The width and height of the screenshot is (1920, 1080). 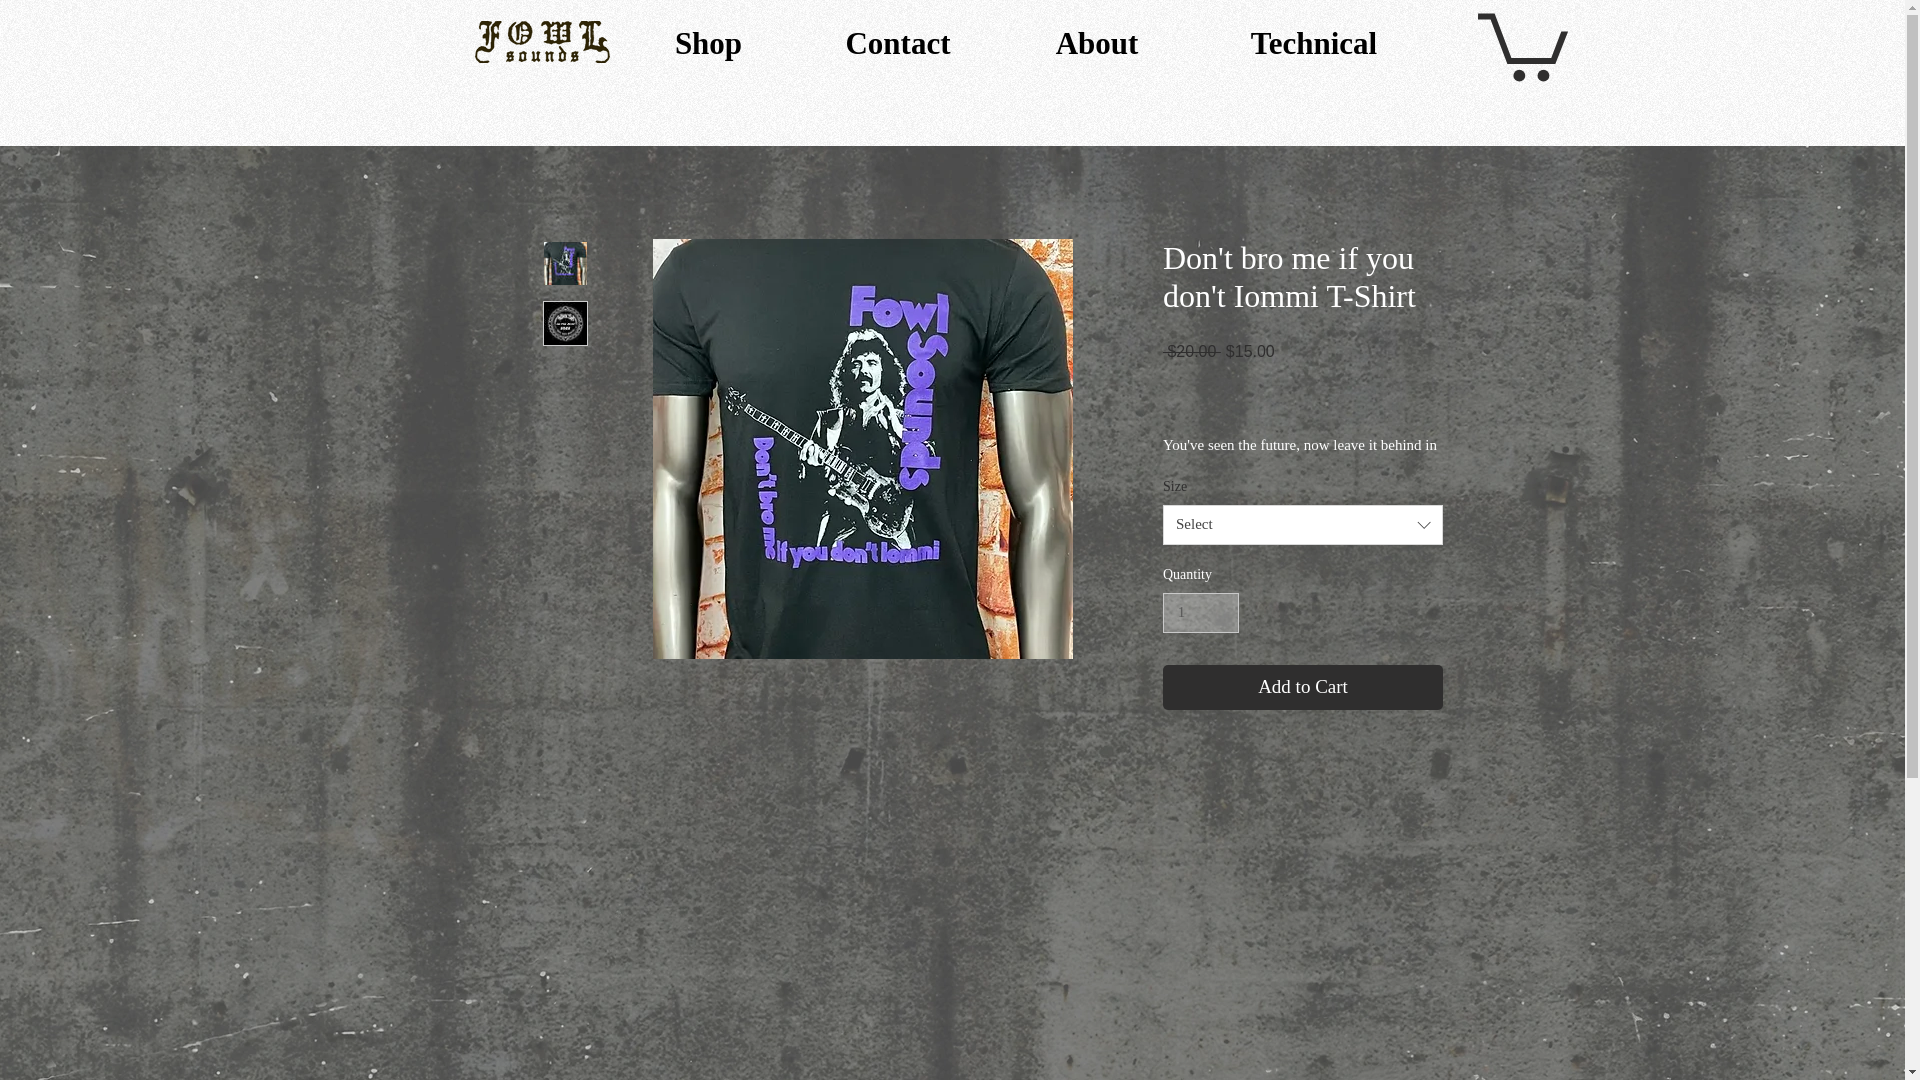 I want to click on Add to Cart, so click(x=1303, y=687).